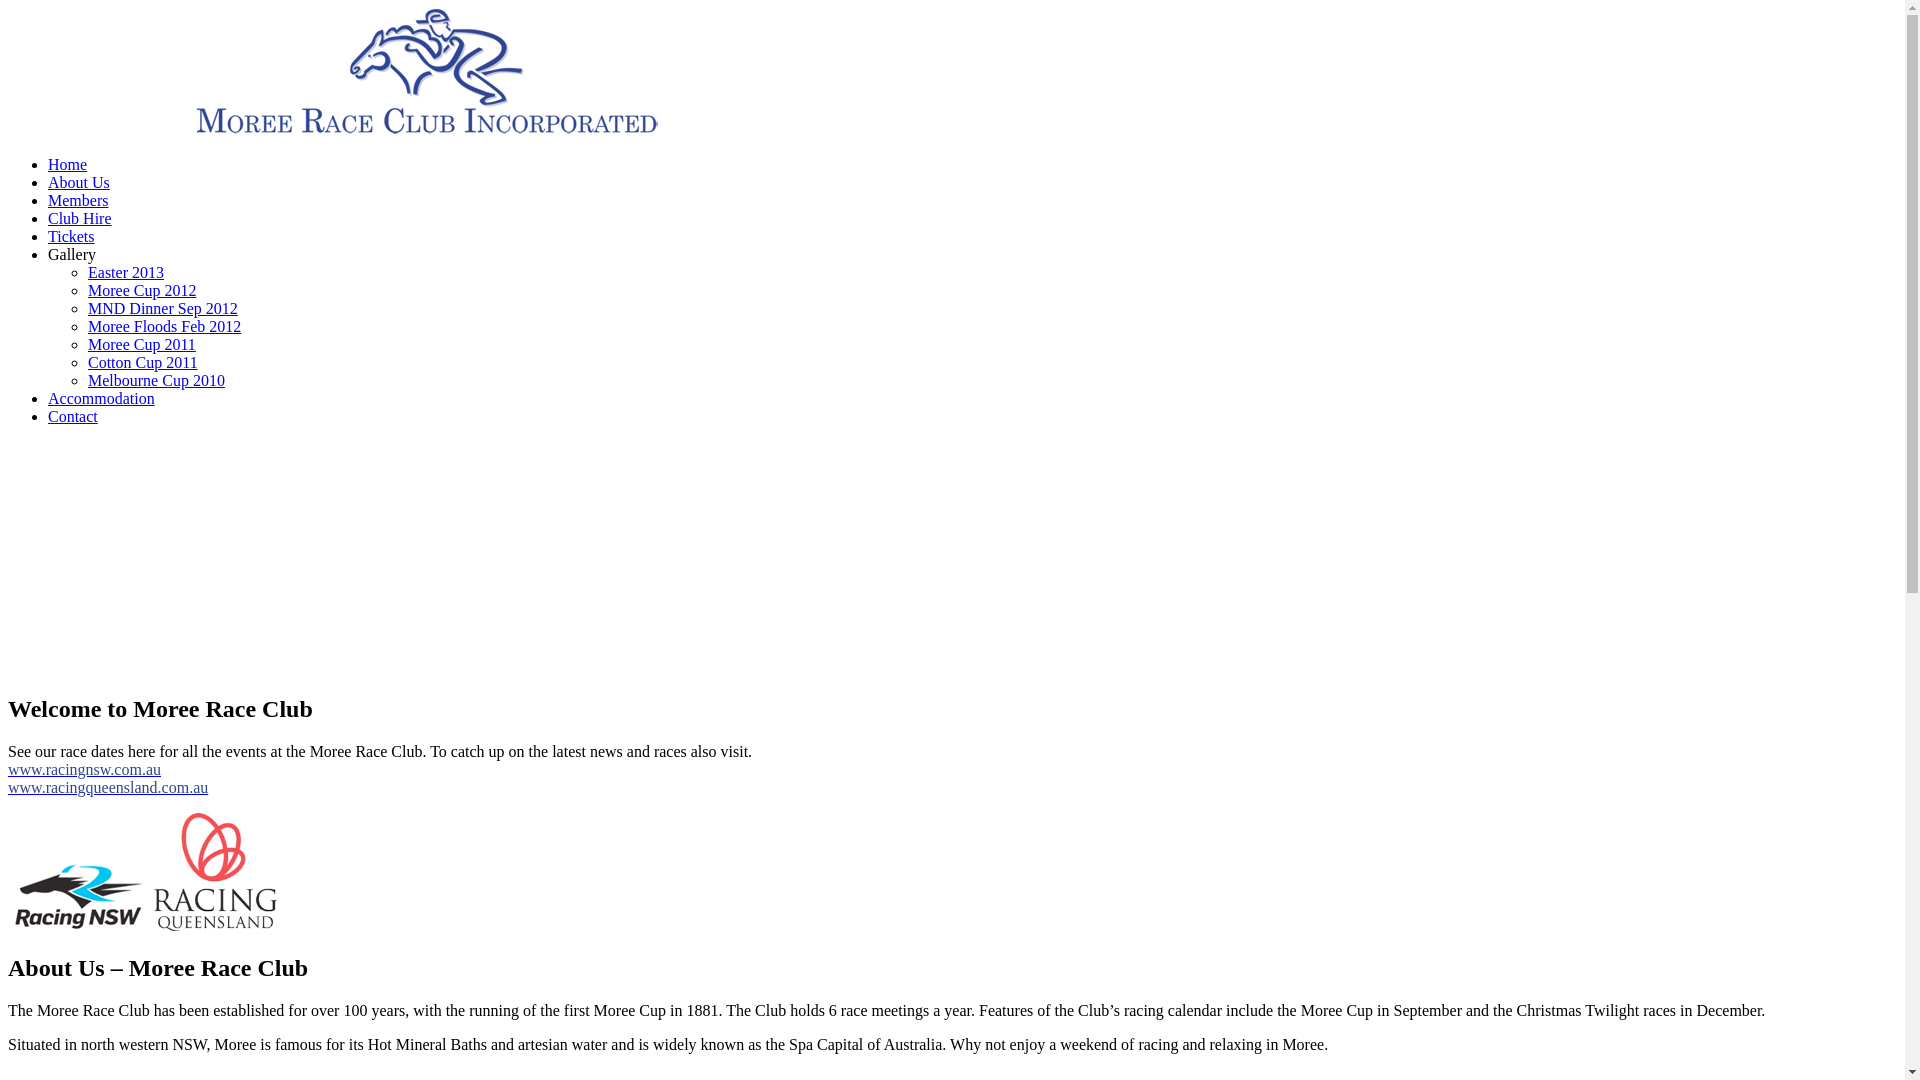 This screenshot has width=1920, height=1080. I want to click on Club Hire, so click(80, 218).